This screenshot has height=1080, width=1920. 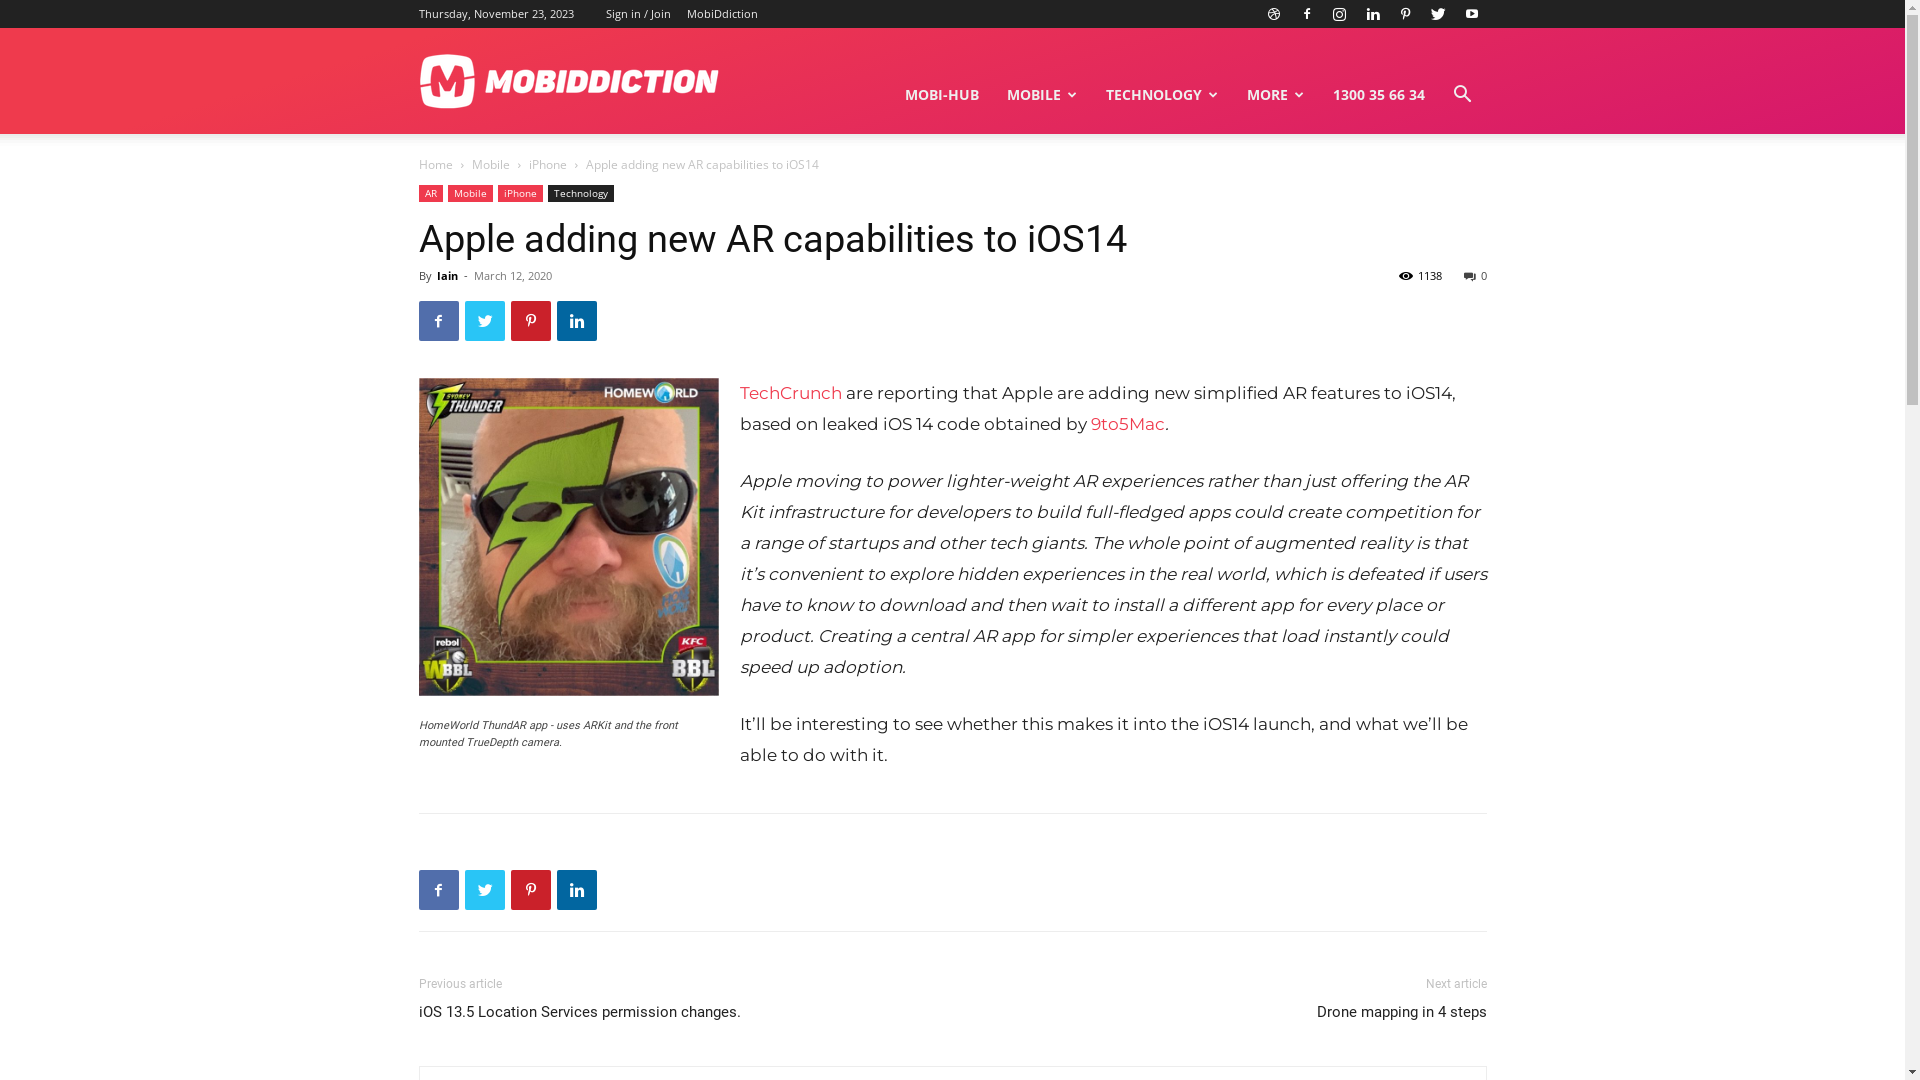 I want to click on Youtube, so click(x=1471, y=14).